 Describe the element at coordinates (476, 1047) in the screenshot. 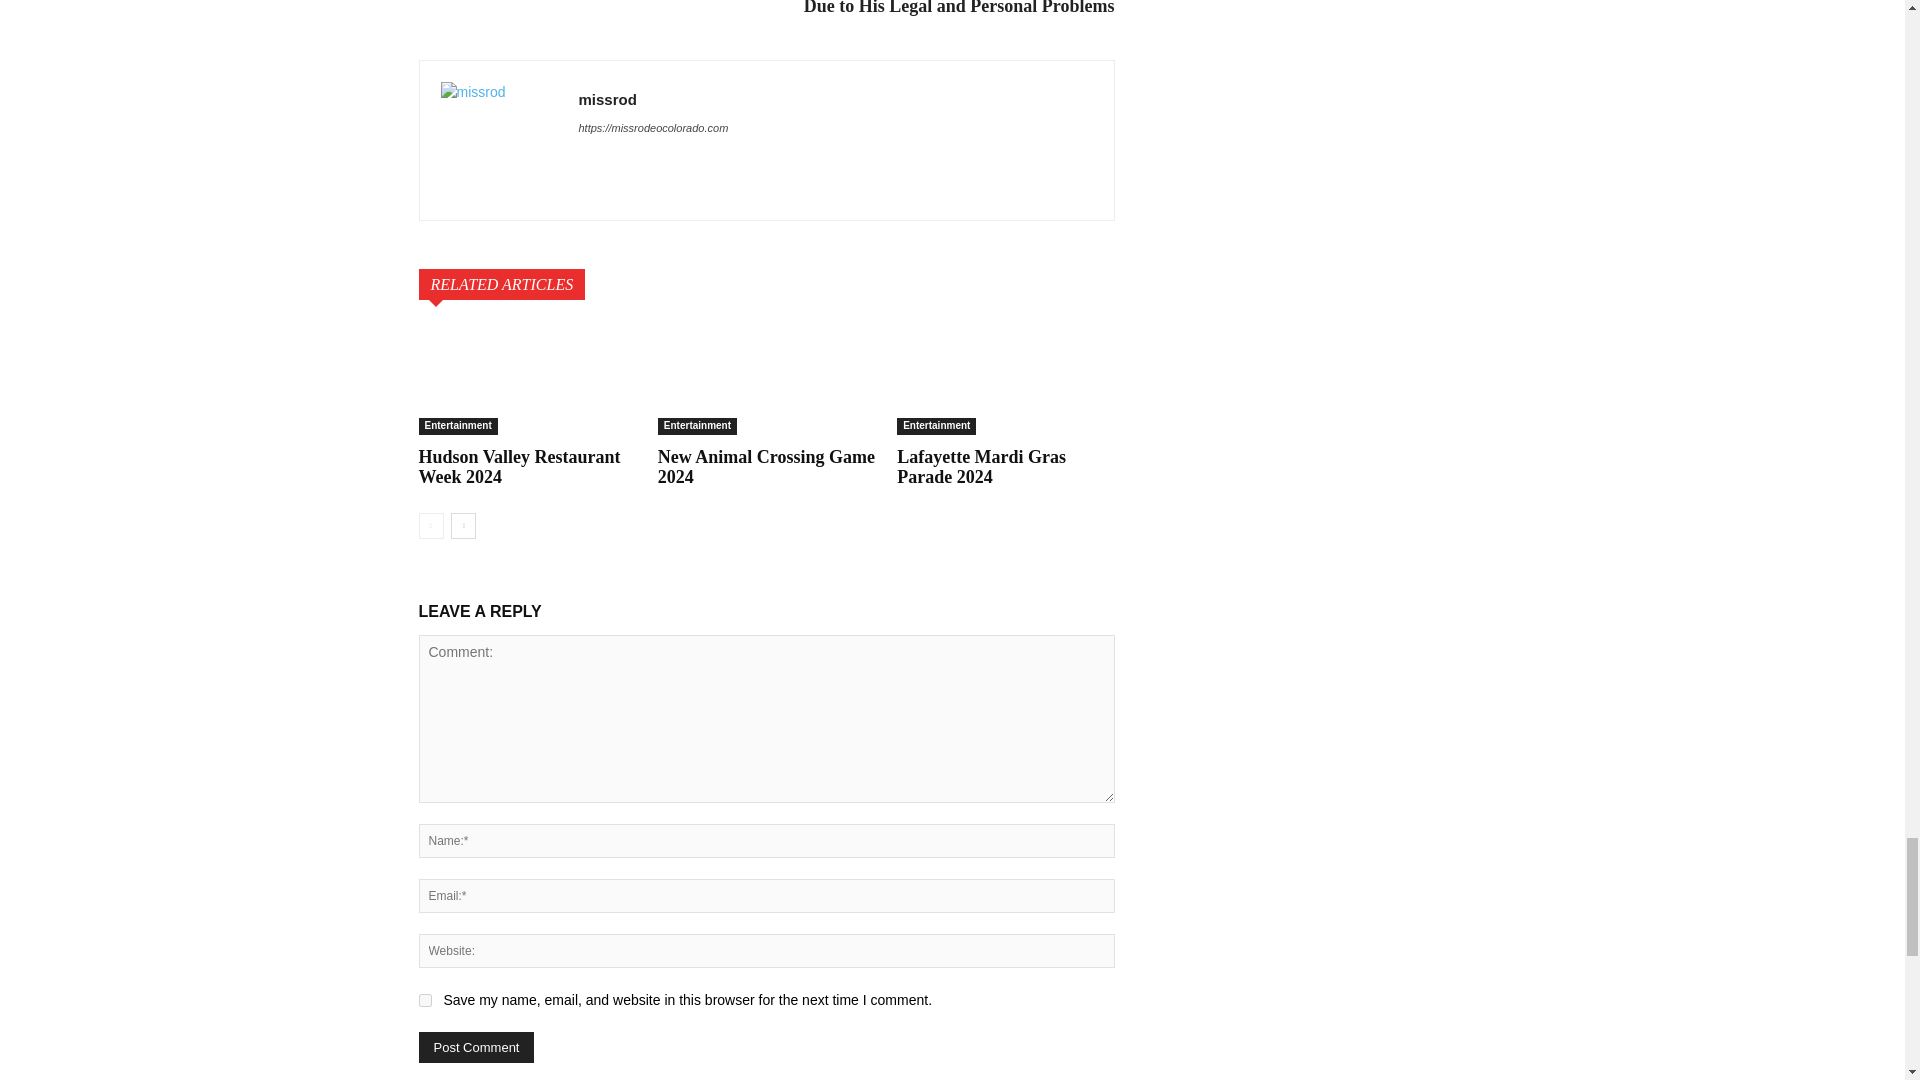

I see `Post Comment` at that location.